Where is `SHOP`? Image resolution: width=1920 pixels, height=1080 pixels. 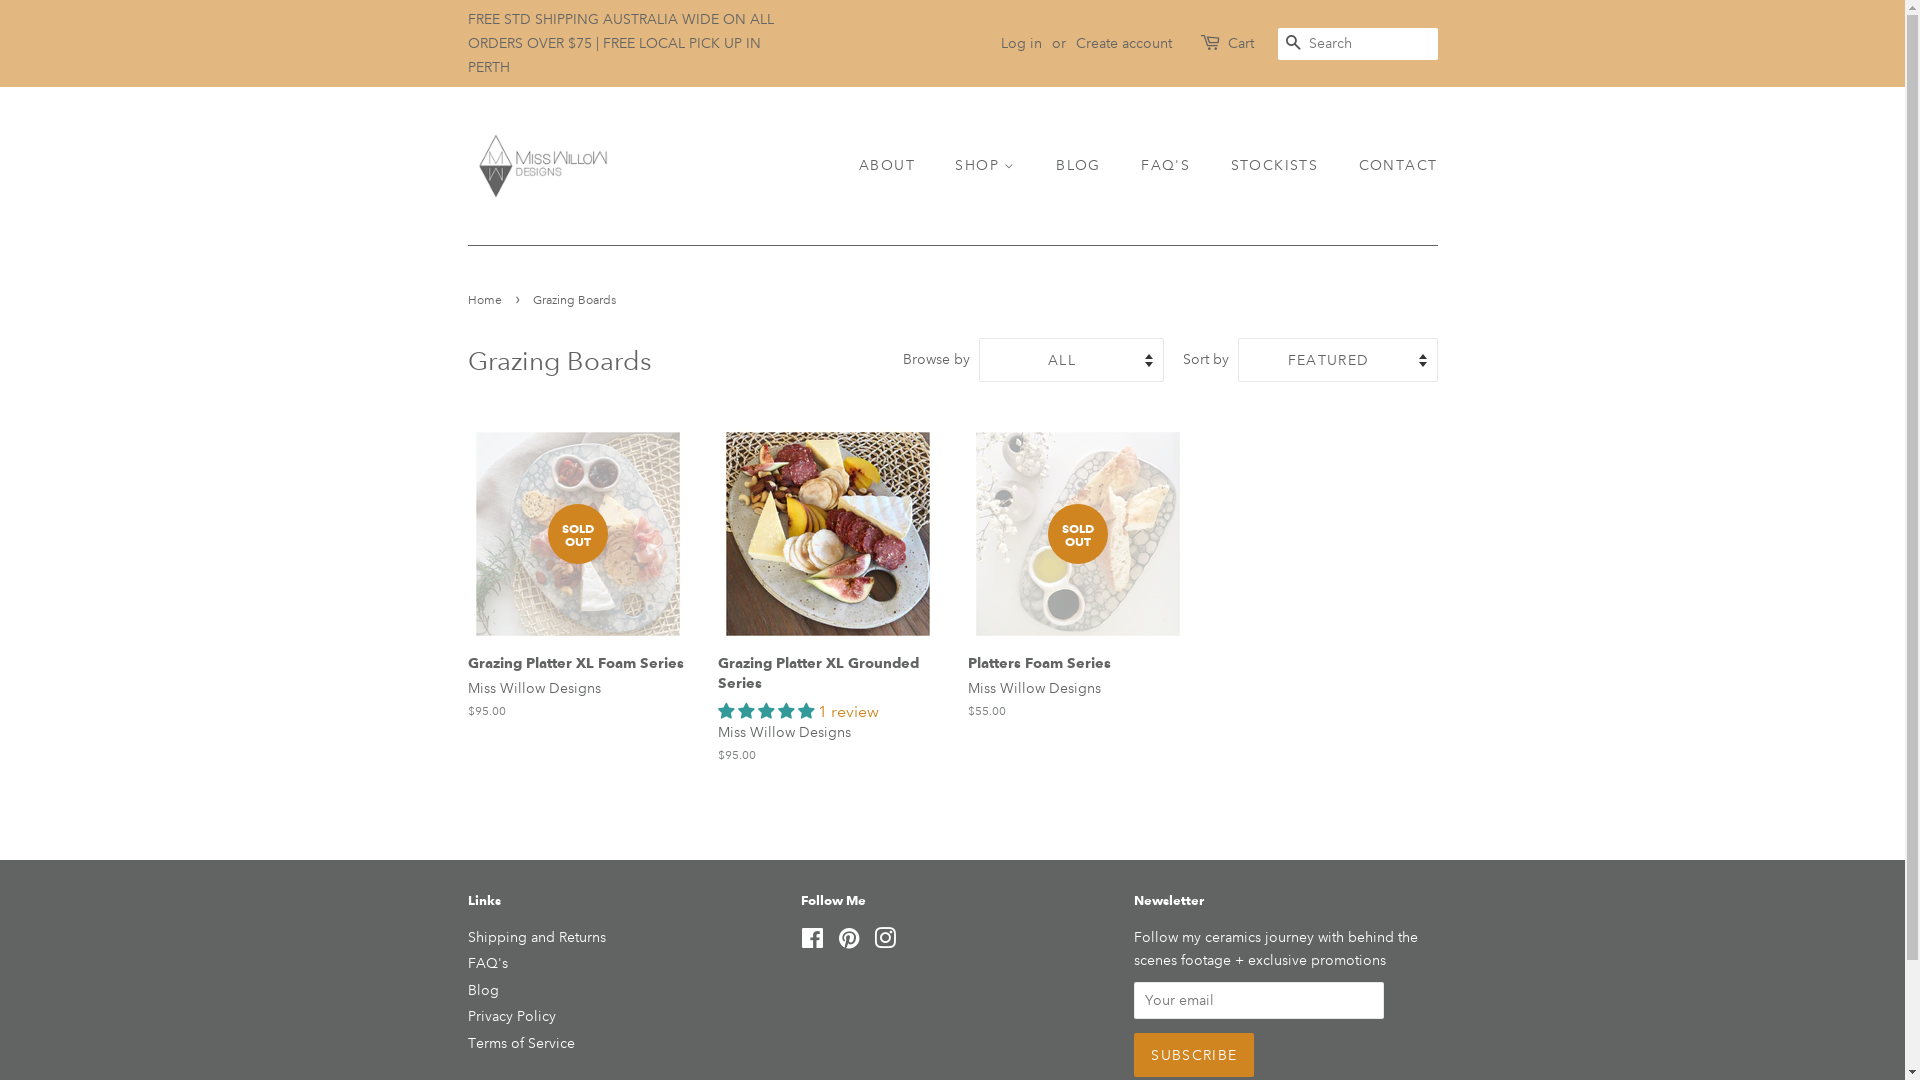 SHOP is located at coordinates (988, 166).